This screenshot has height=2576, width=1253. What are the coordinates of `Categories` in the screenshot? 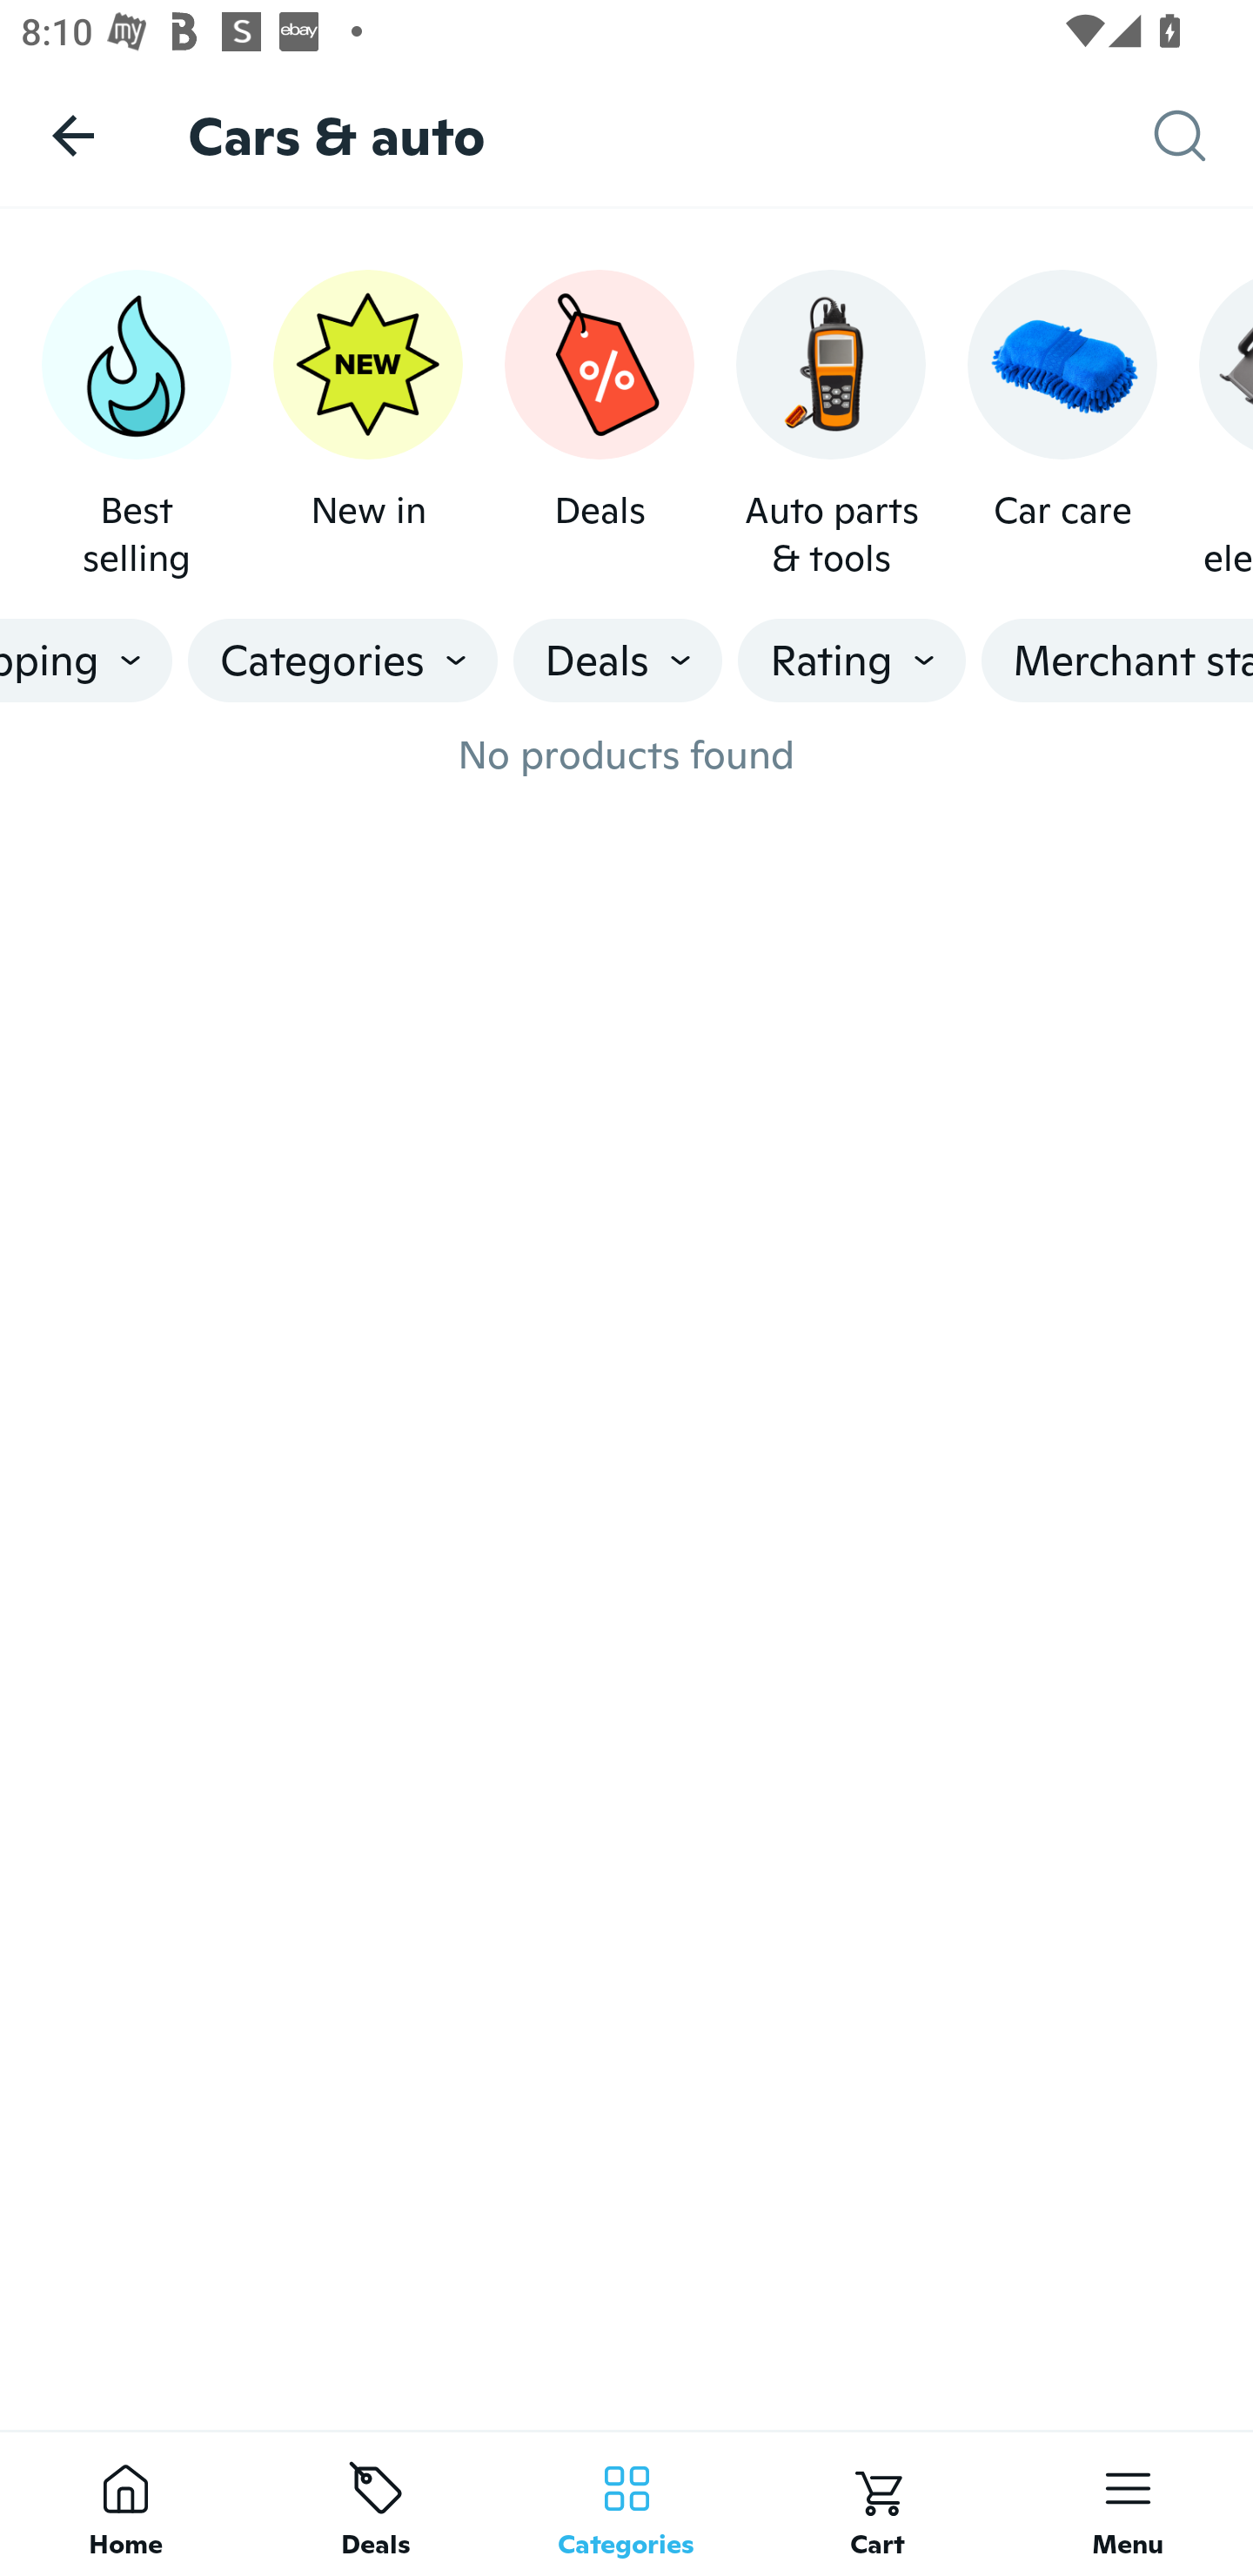 It's located at (343, 661).